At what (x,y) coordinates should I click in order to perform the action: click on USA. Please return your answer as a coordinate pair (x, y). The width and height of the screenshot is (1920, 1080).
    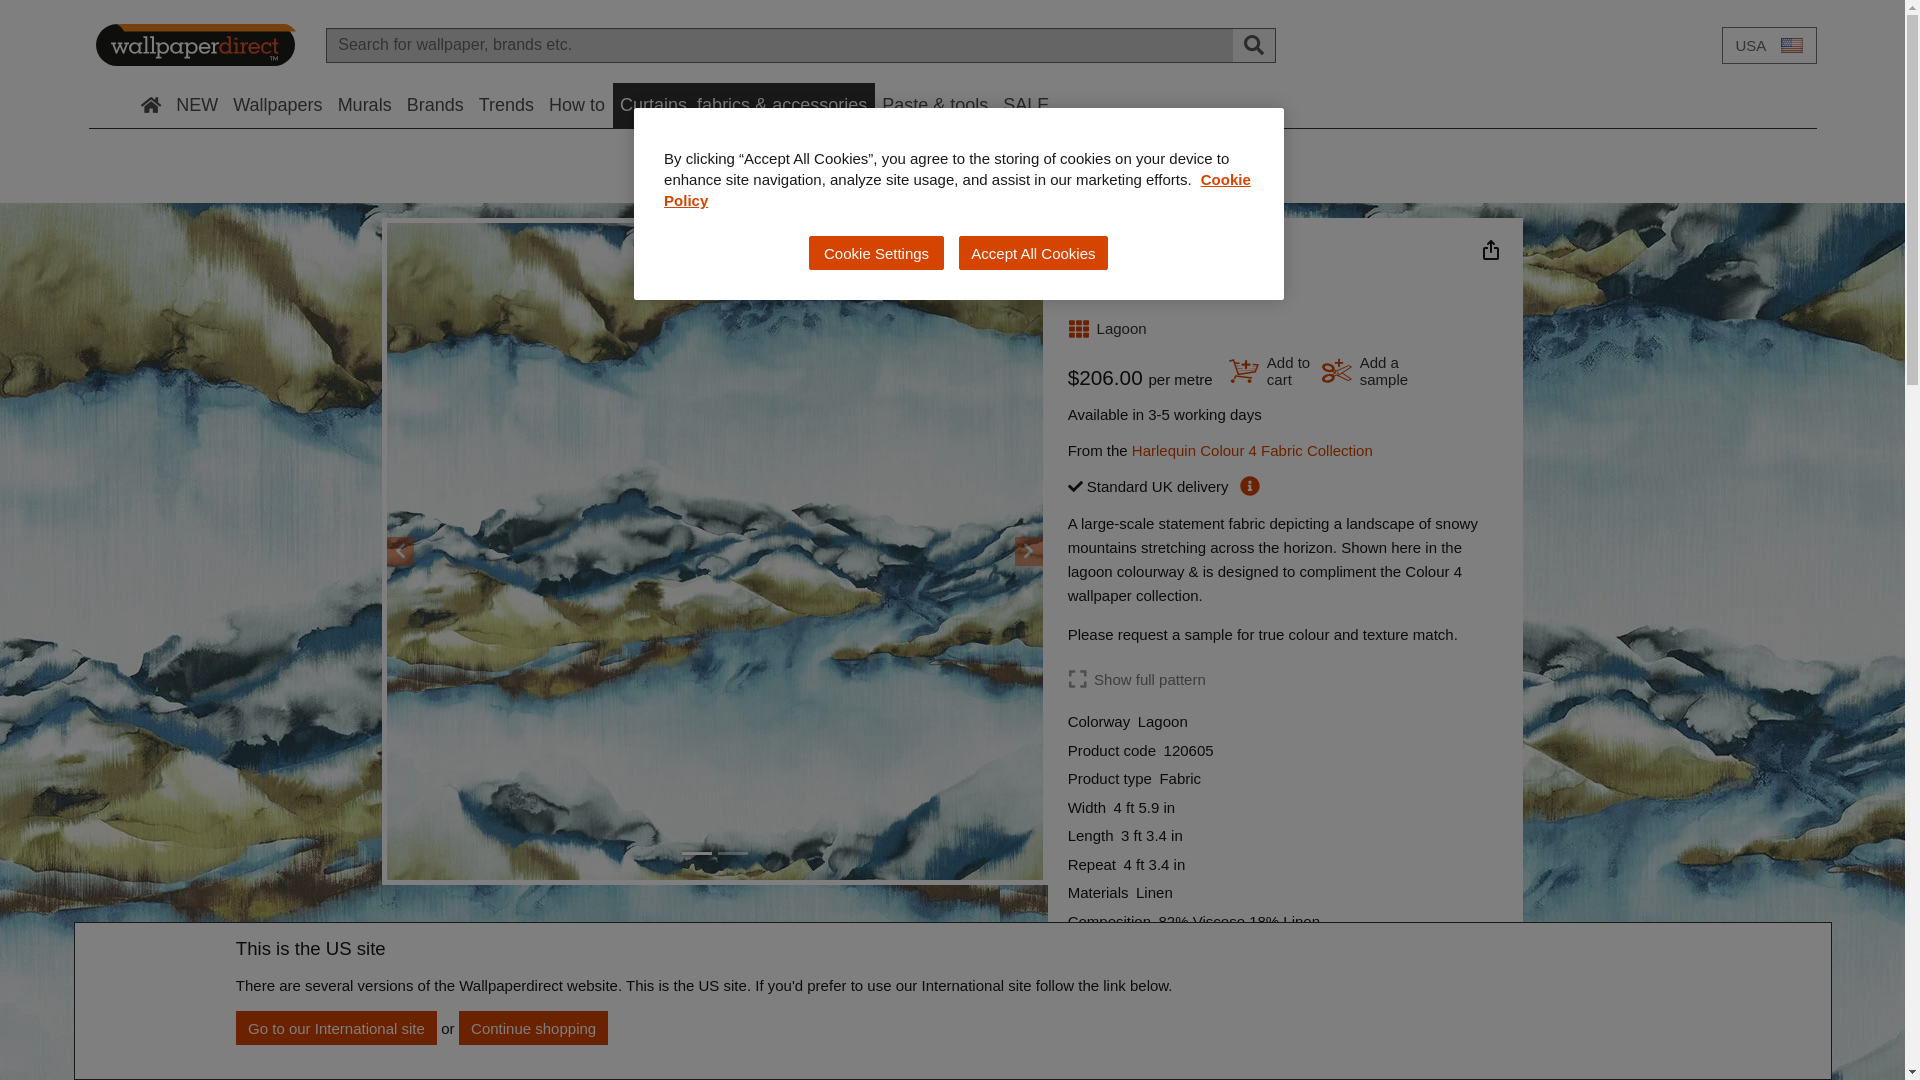
    Looking at the image, I should click on (1768, 44).